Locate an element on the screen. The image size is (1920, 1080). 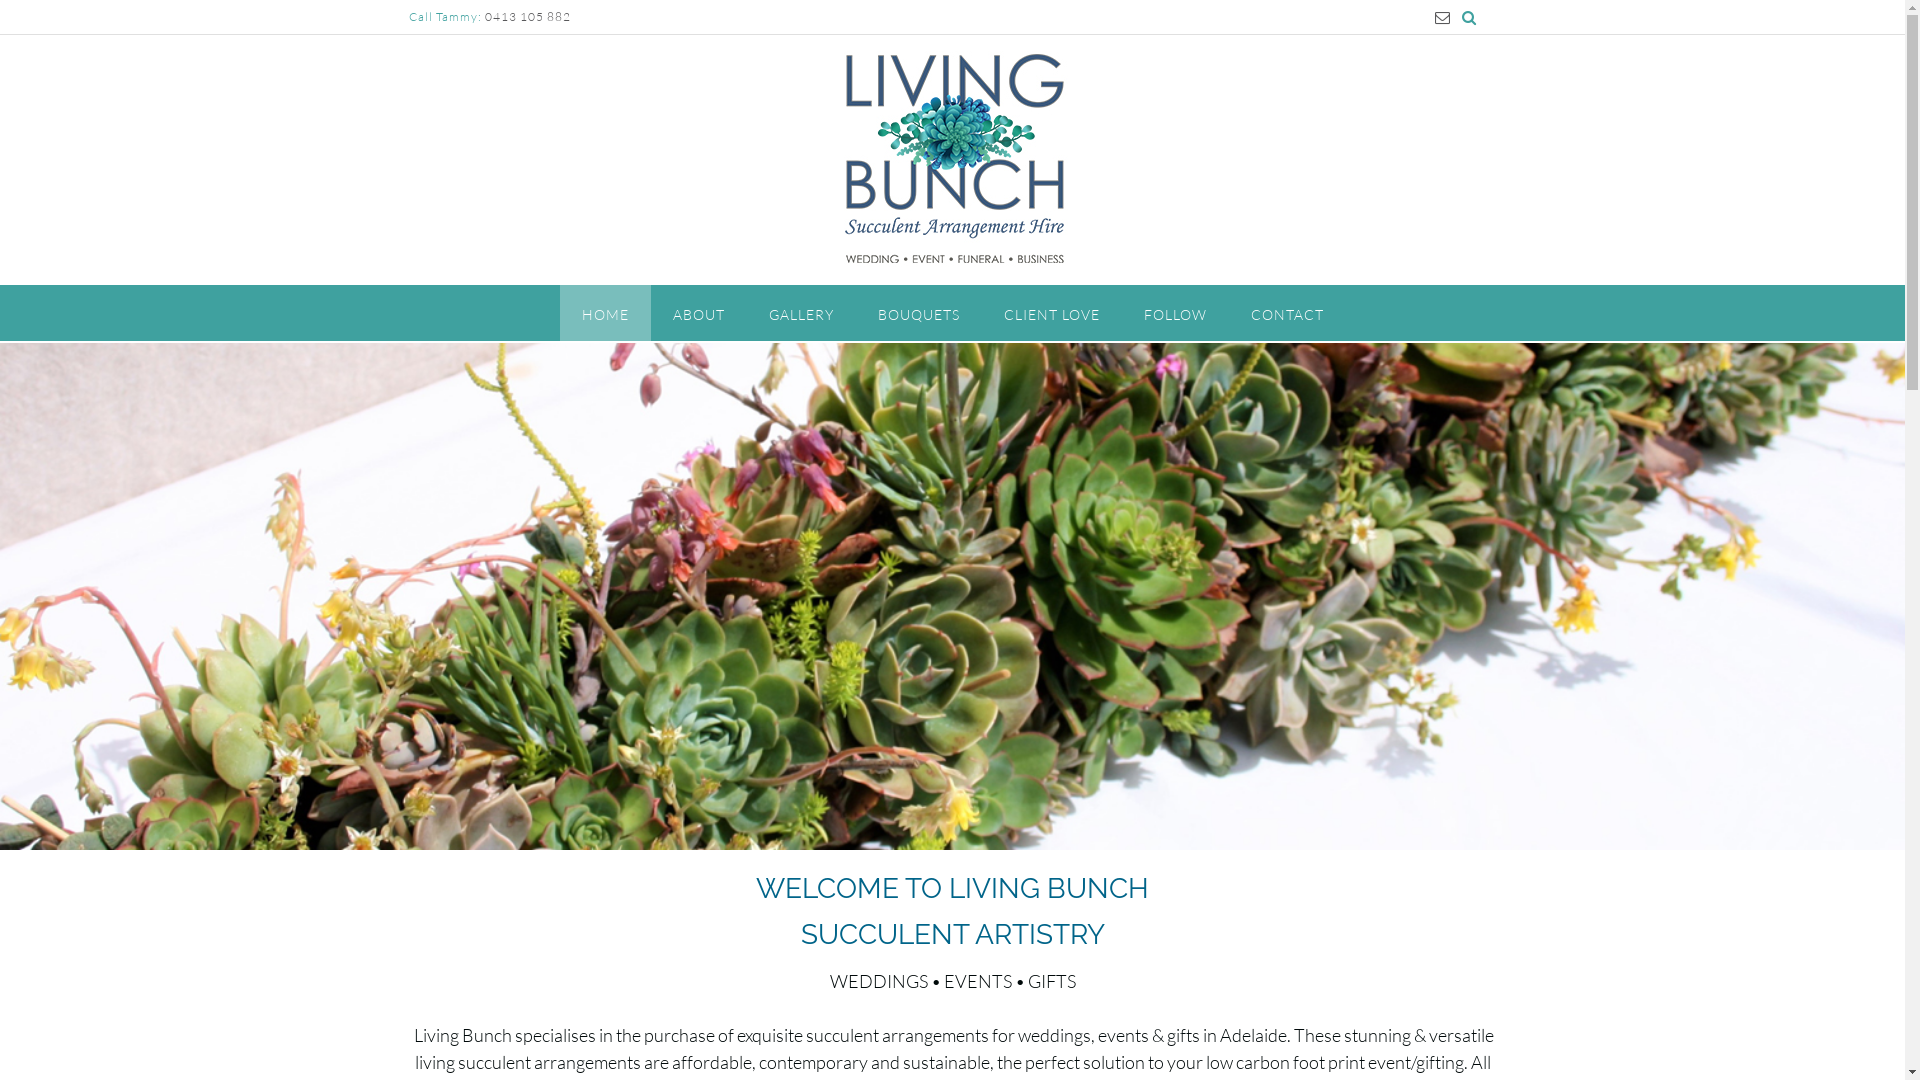
ABOUT is located at coordinates (698, 313).